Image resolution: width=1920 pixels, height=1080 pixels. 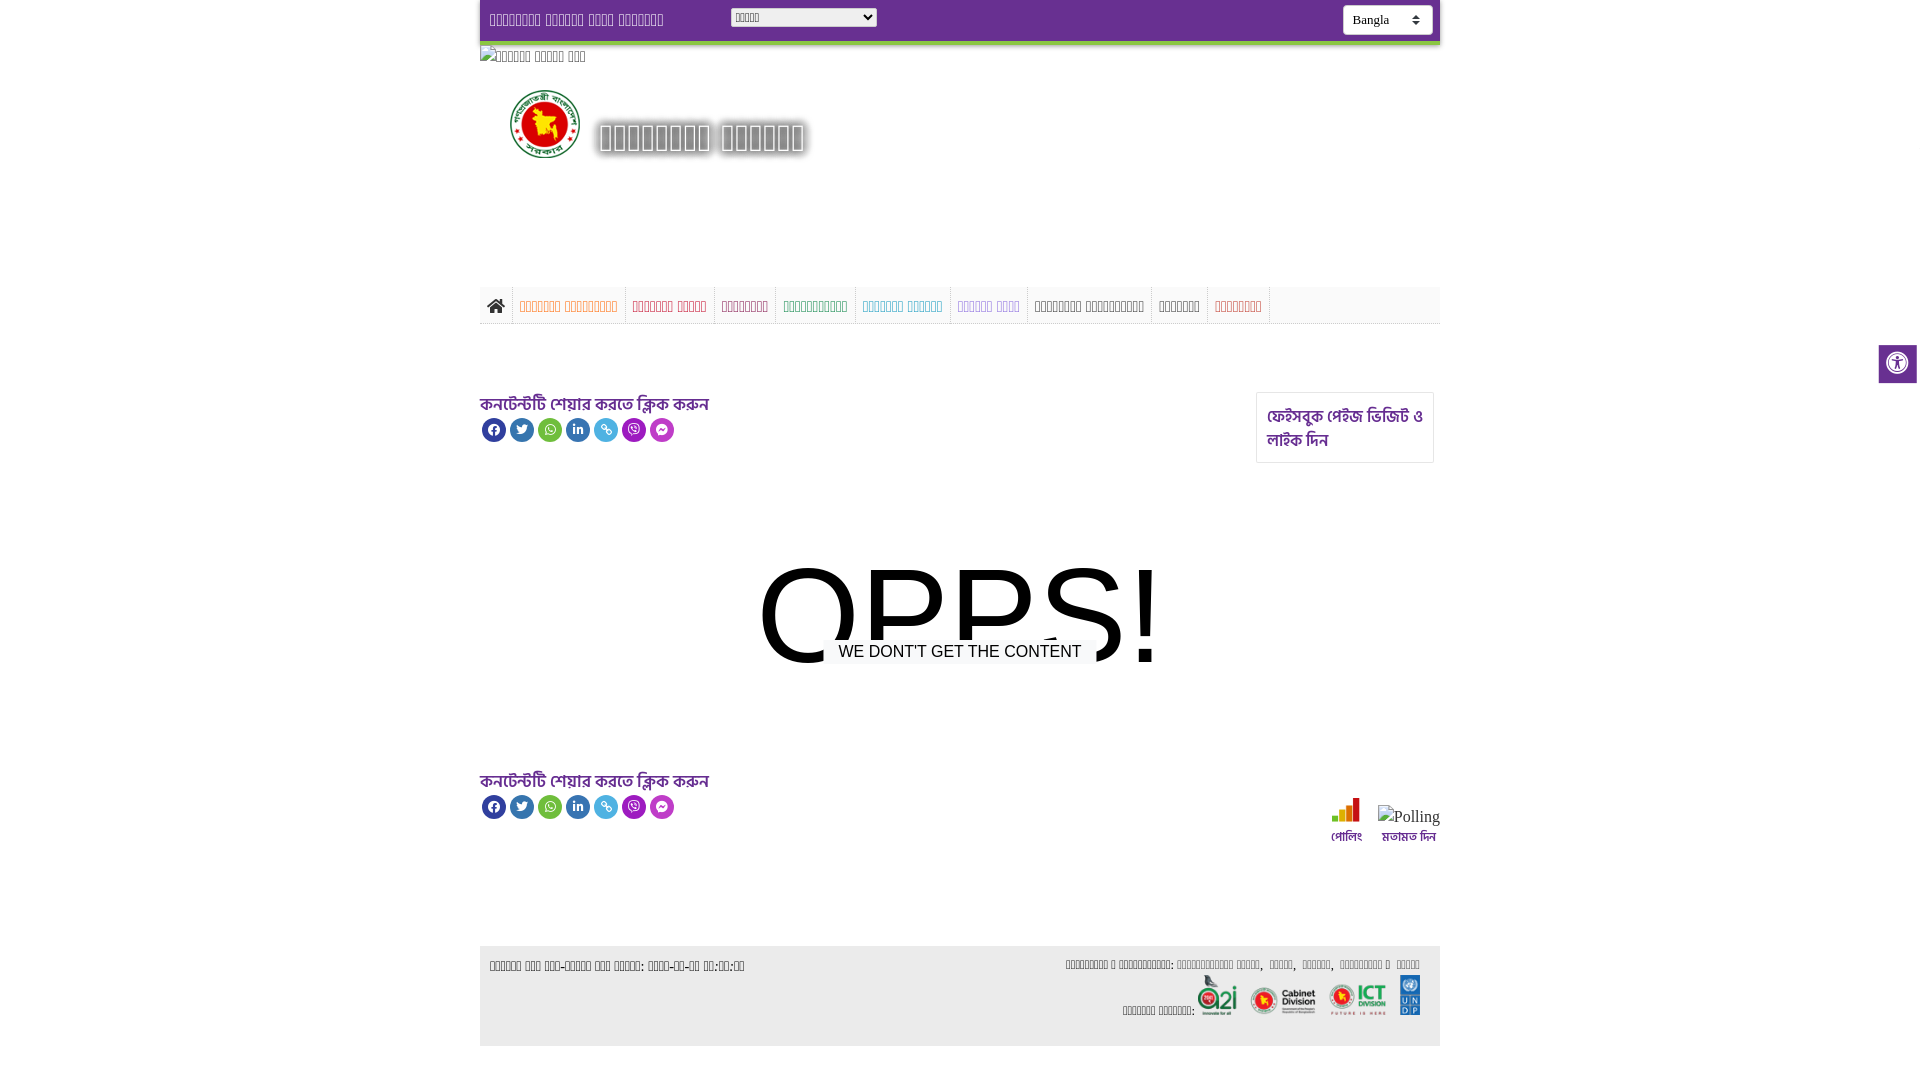 I want to click on 
                
            , so click(x=562, y=124).